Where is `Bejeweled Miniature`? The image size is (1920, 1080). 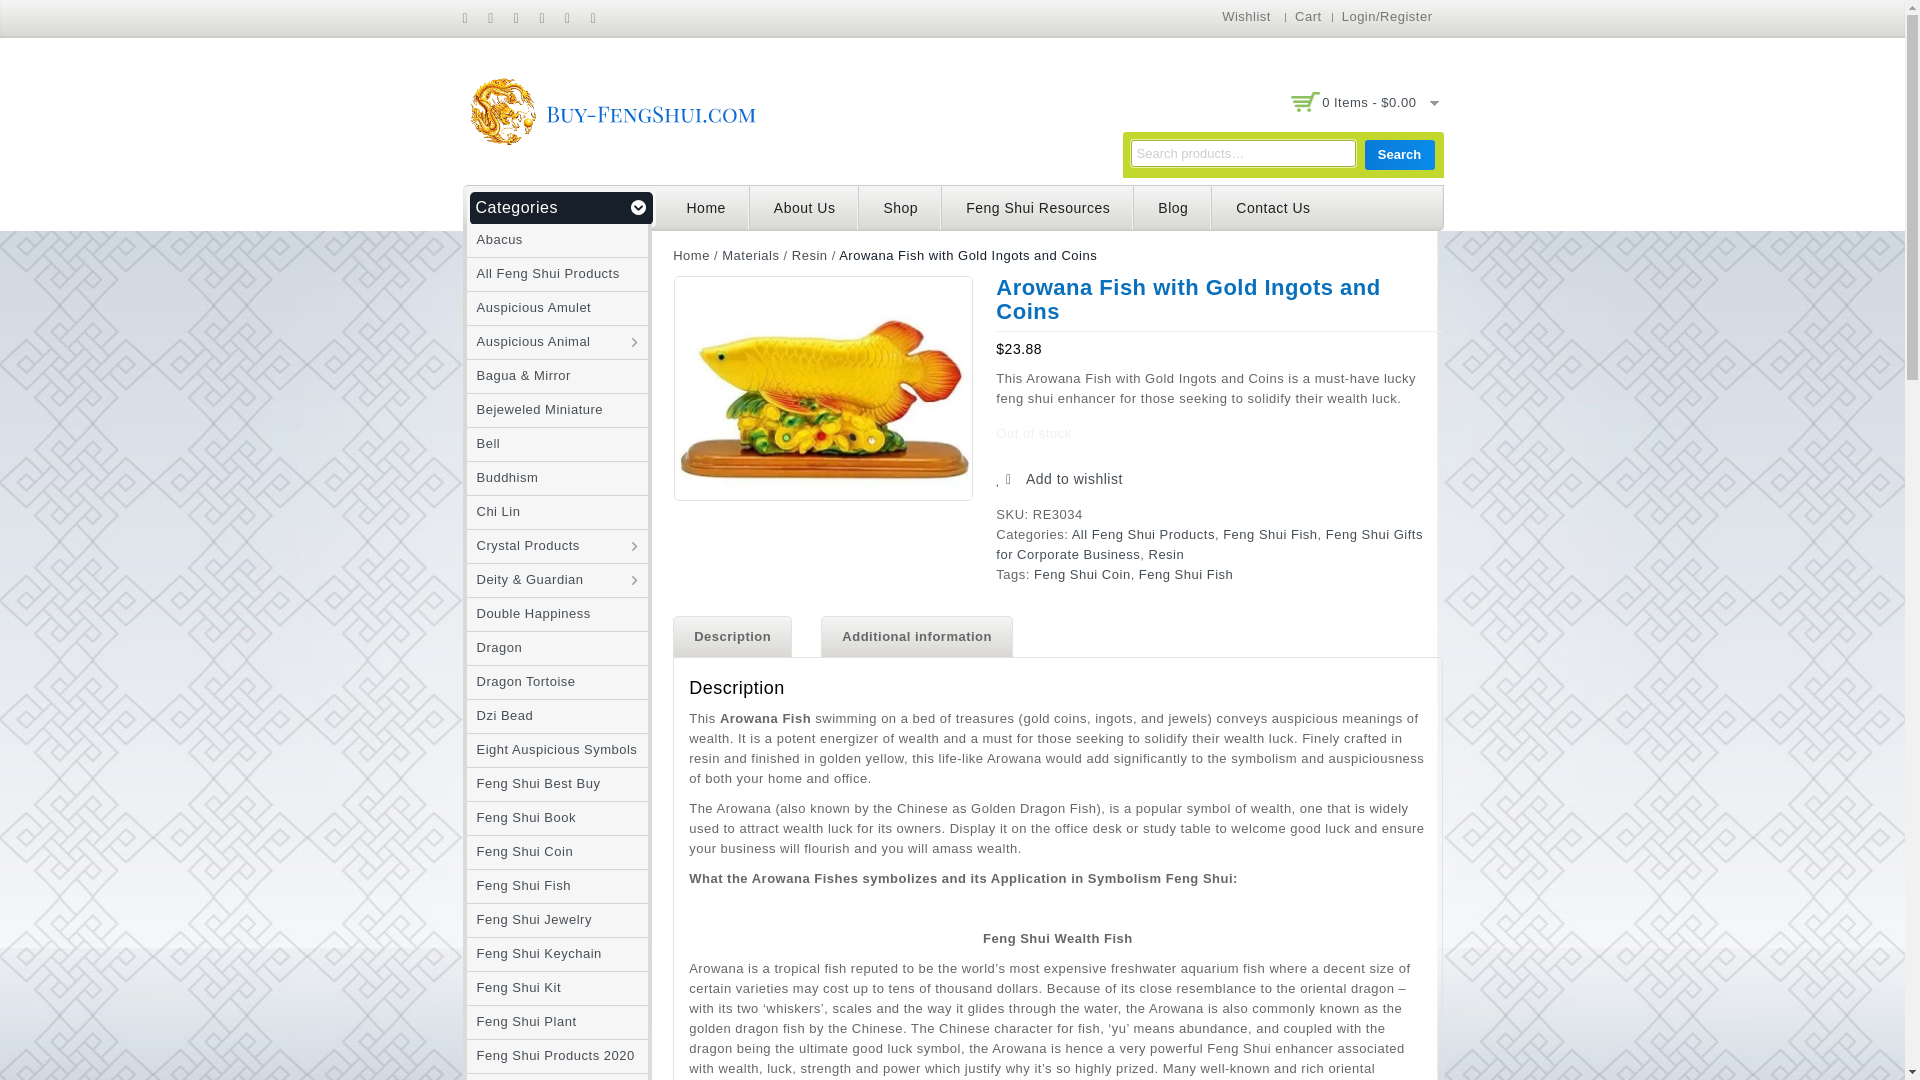
Bejeweled Miniature is located at coordinates (534, 408).